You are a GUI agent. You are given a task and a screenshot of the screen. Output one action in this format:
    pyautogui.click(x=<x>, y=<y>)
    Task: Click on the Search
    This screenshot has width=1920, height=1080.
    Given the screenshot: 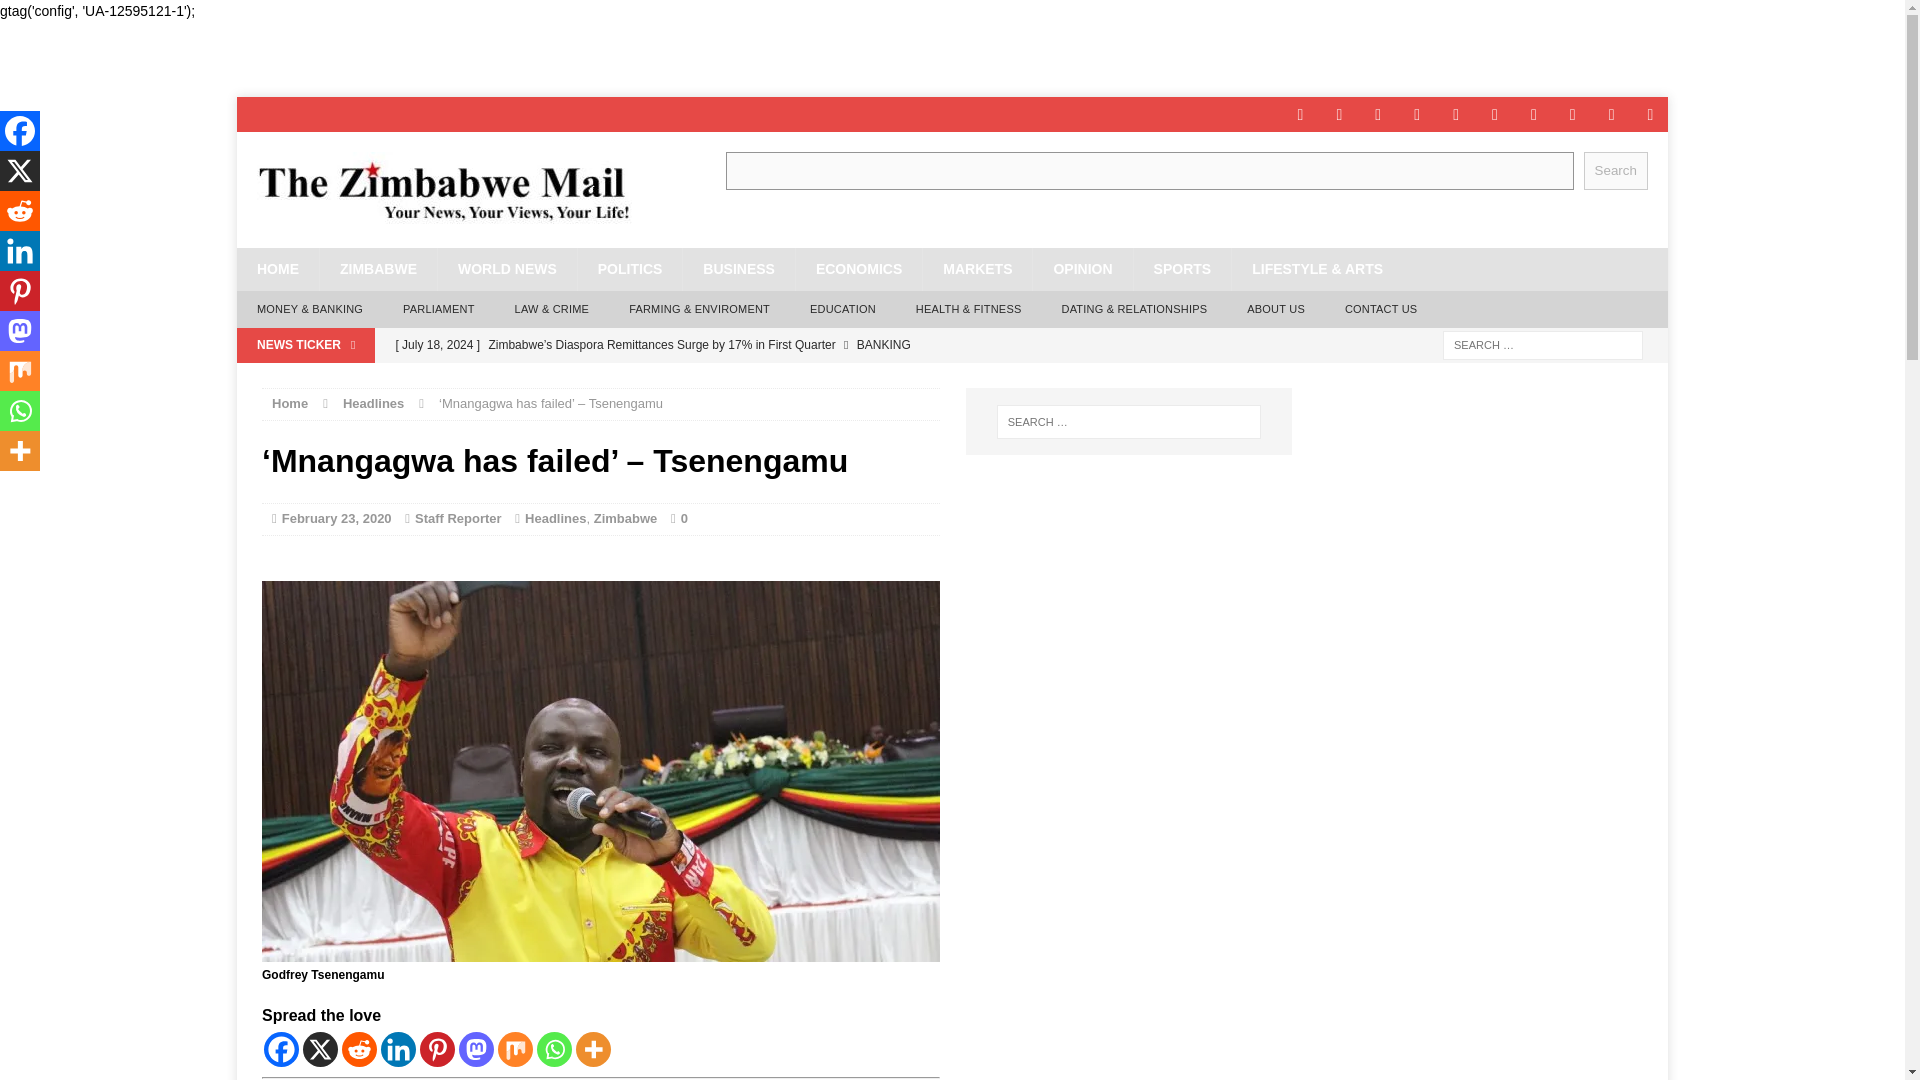 What is the action you would take?
    pyautogui.click(x=1616, y=170)
    